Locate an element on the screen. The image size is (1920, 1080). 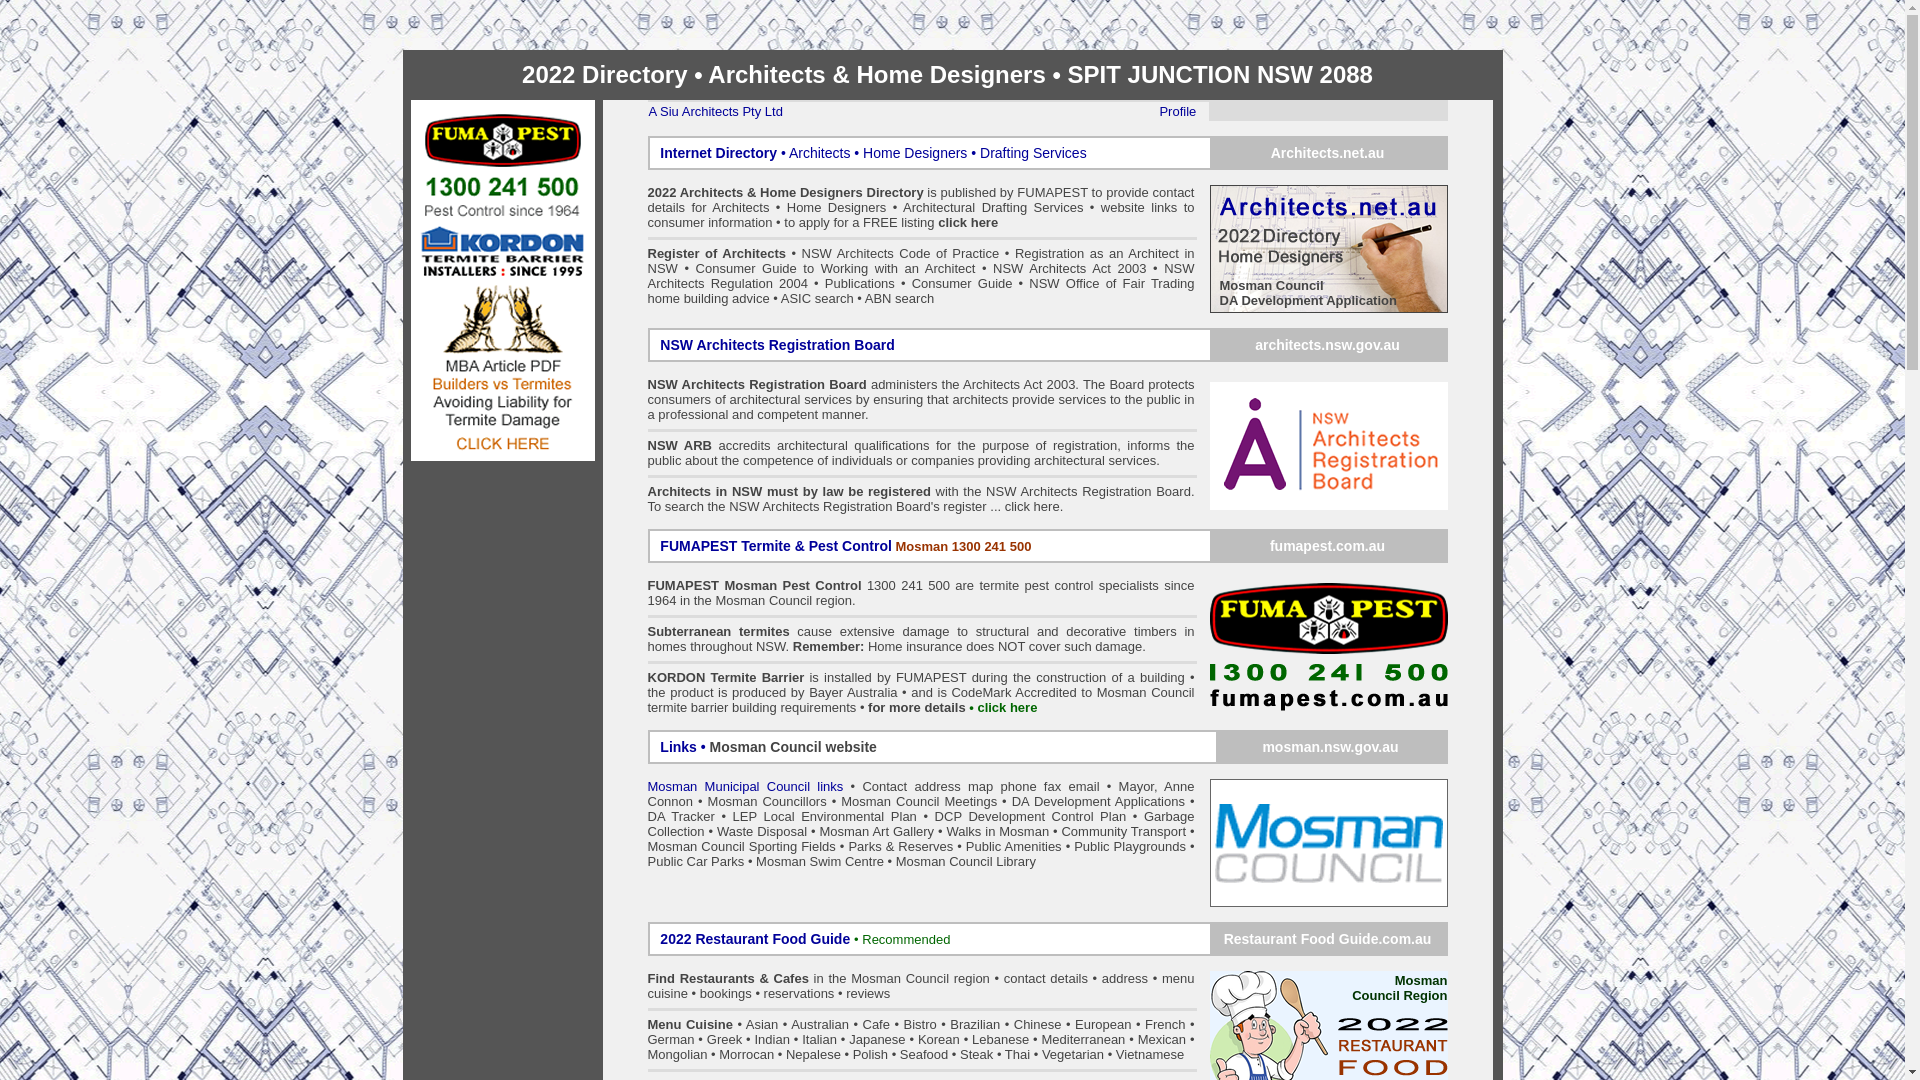
2022 Restaurant Food Guide is located at coordinates (757, 940).